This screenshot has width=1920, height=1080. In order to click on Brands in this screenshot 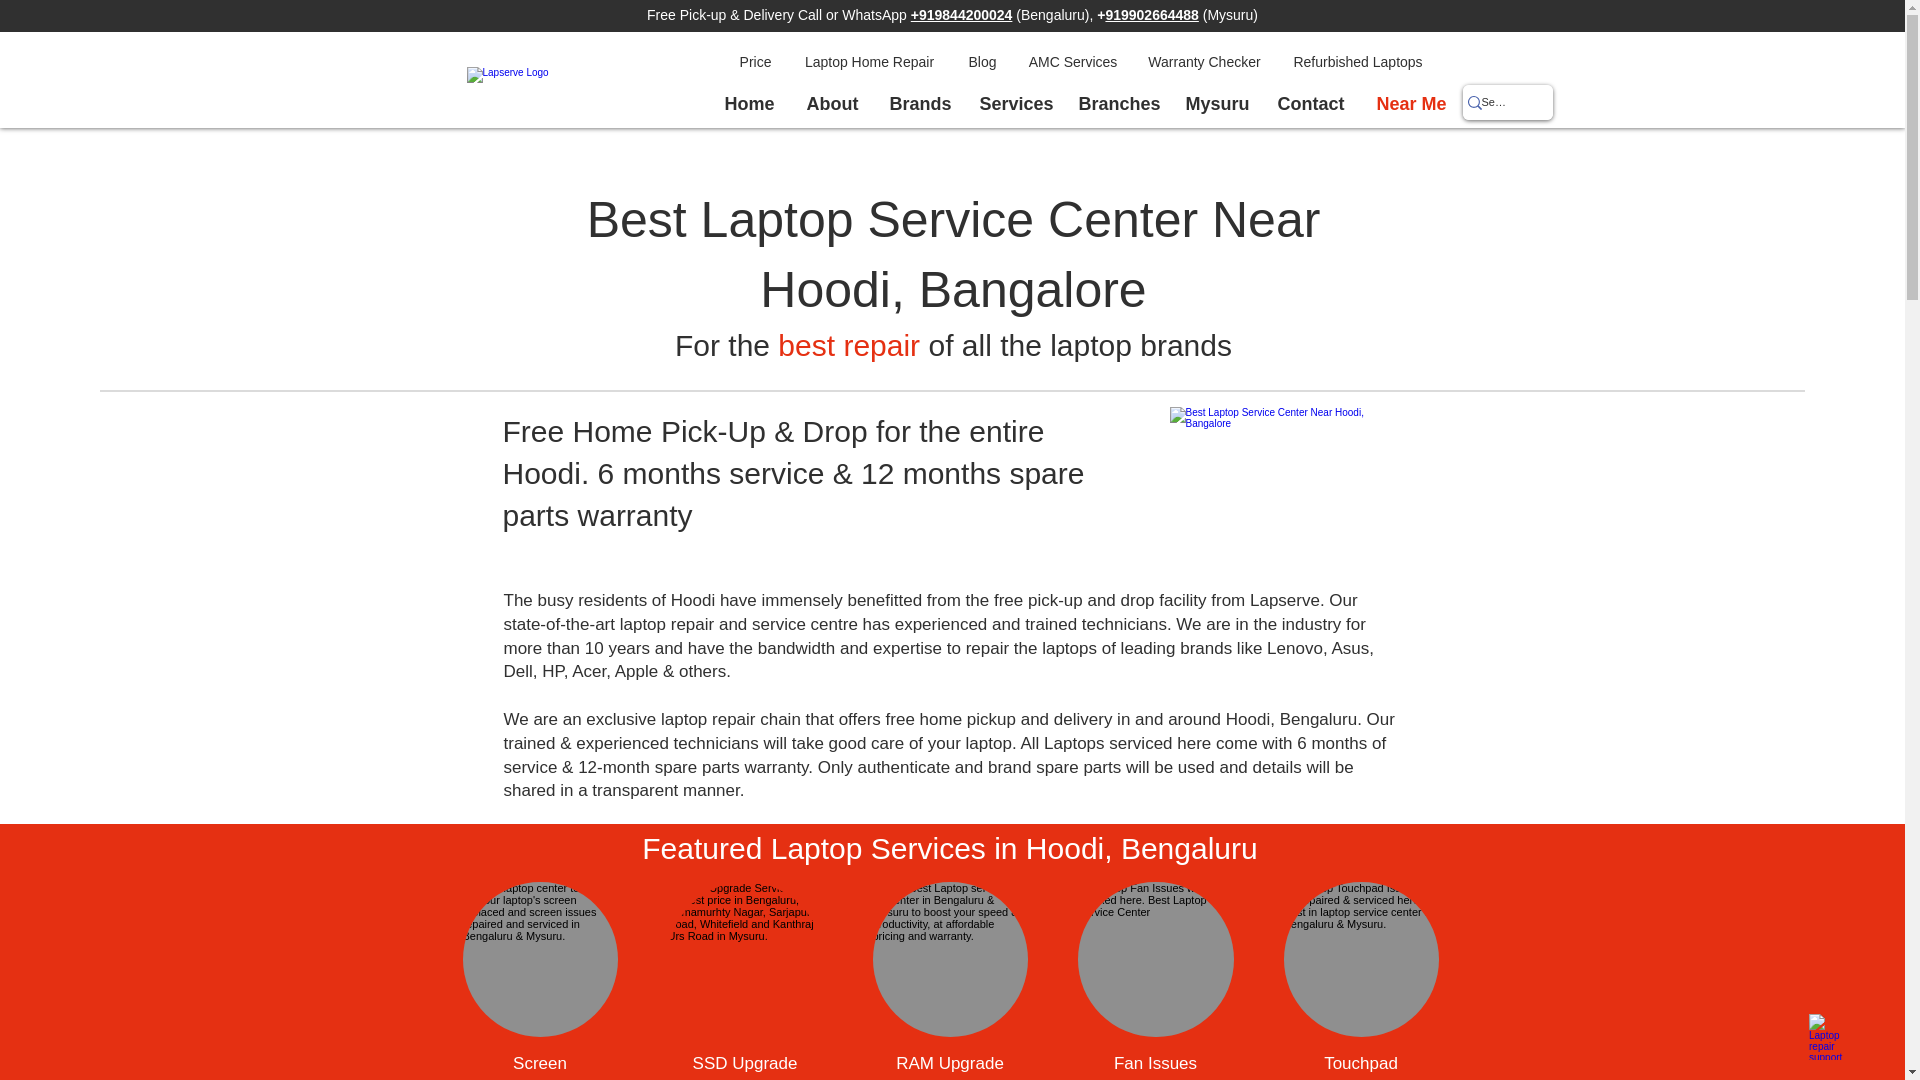, I will do `click(918, 103)`.